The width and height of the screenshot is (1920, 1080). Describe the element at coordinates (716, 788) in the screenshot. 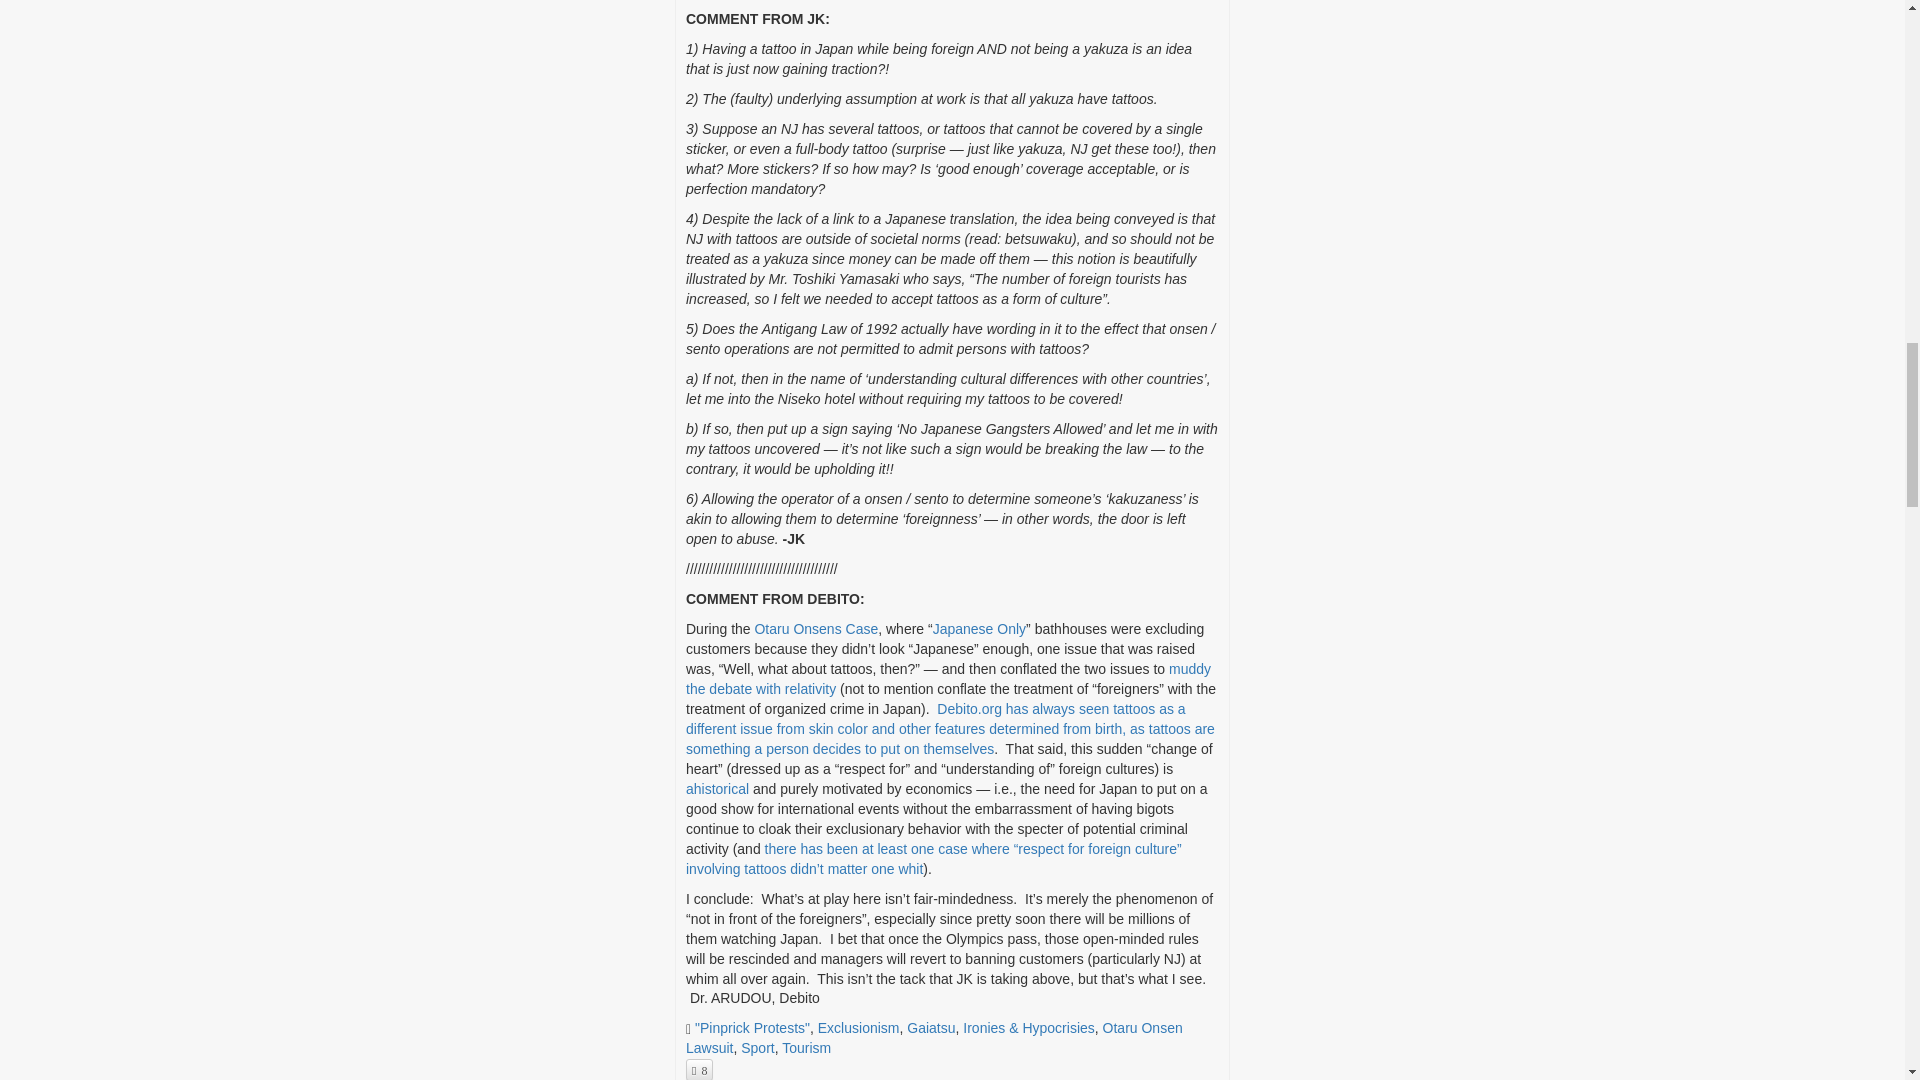

I see `ahistorical` at that location.